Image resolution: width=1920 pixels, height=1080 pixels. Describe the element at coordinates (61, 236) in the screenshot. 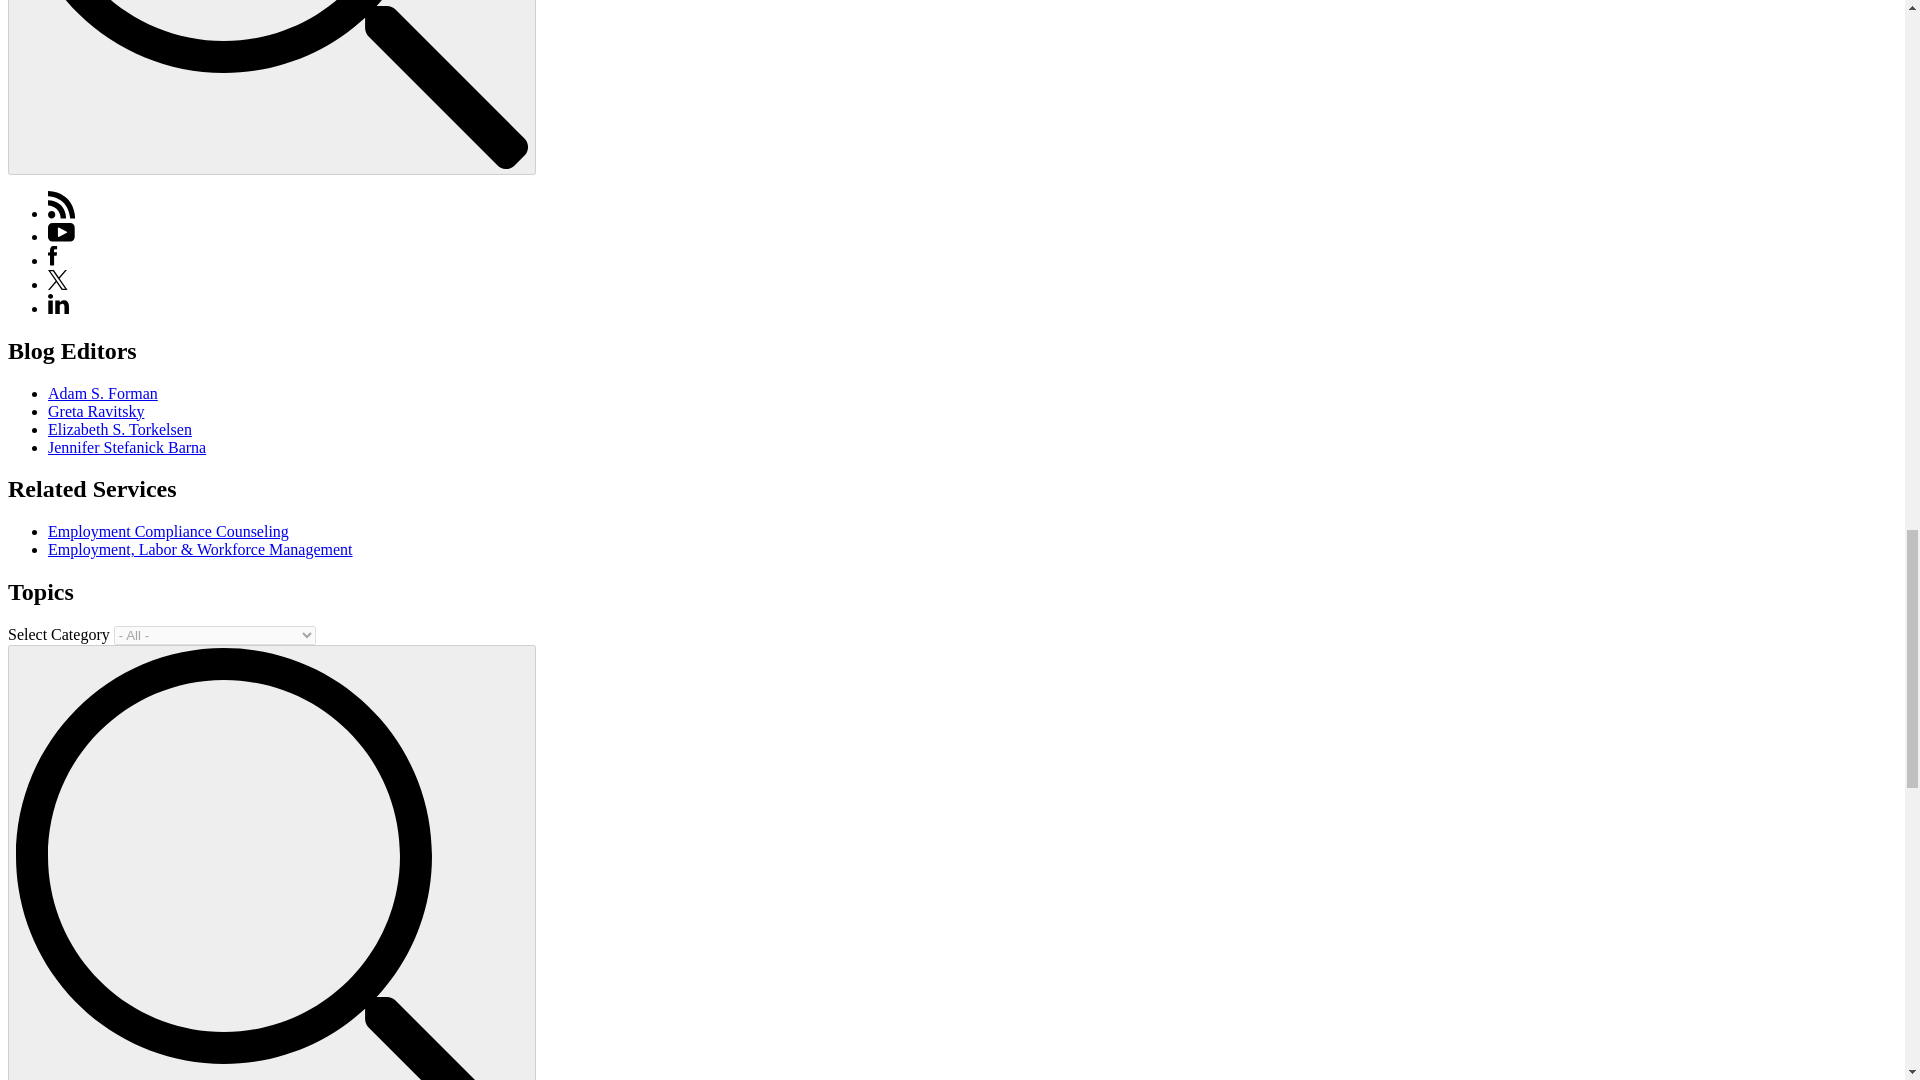

I see `Youtube` at that location.